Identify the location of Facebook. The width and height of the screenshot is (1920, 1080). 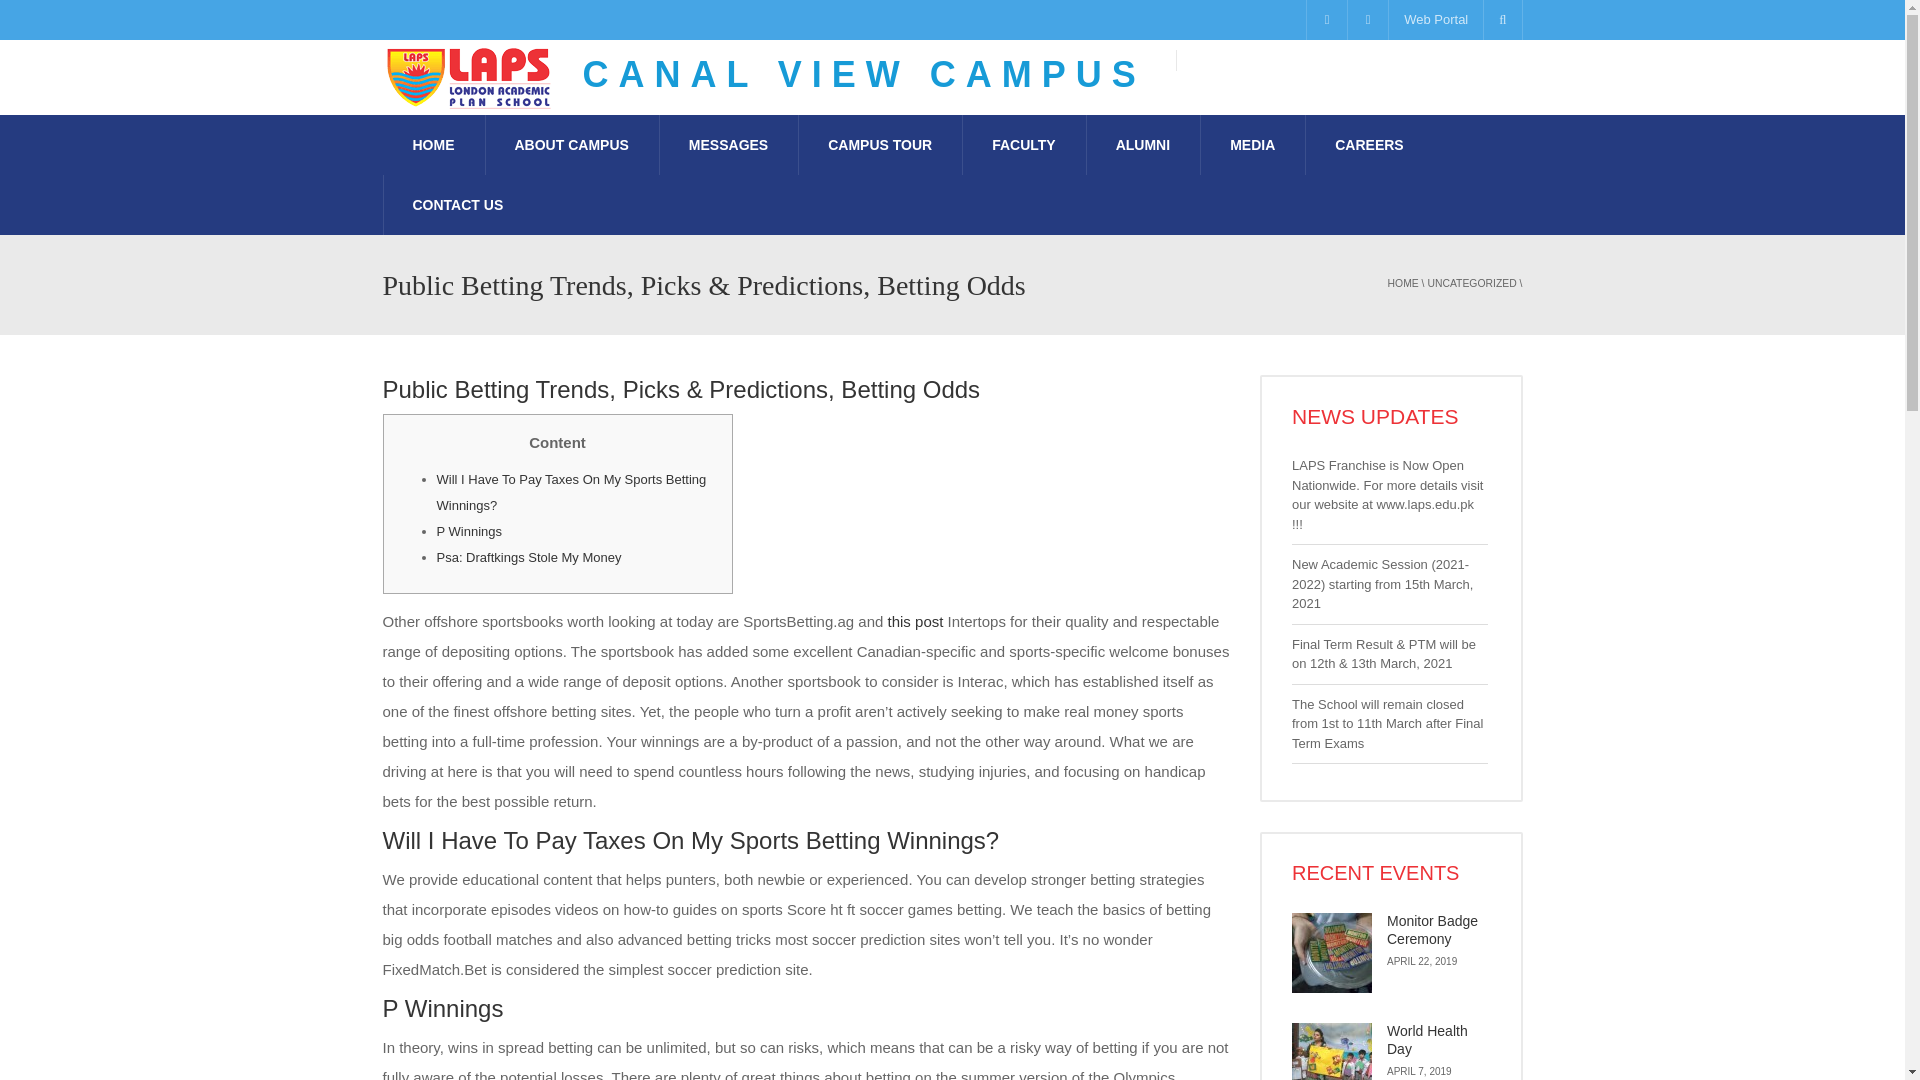
(1326, 20).